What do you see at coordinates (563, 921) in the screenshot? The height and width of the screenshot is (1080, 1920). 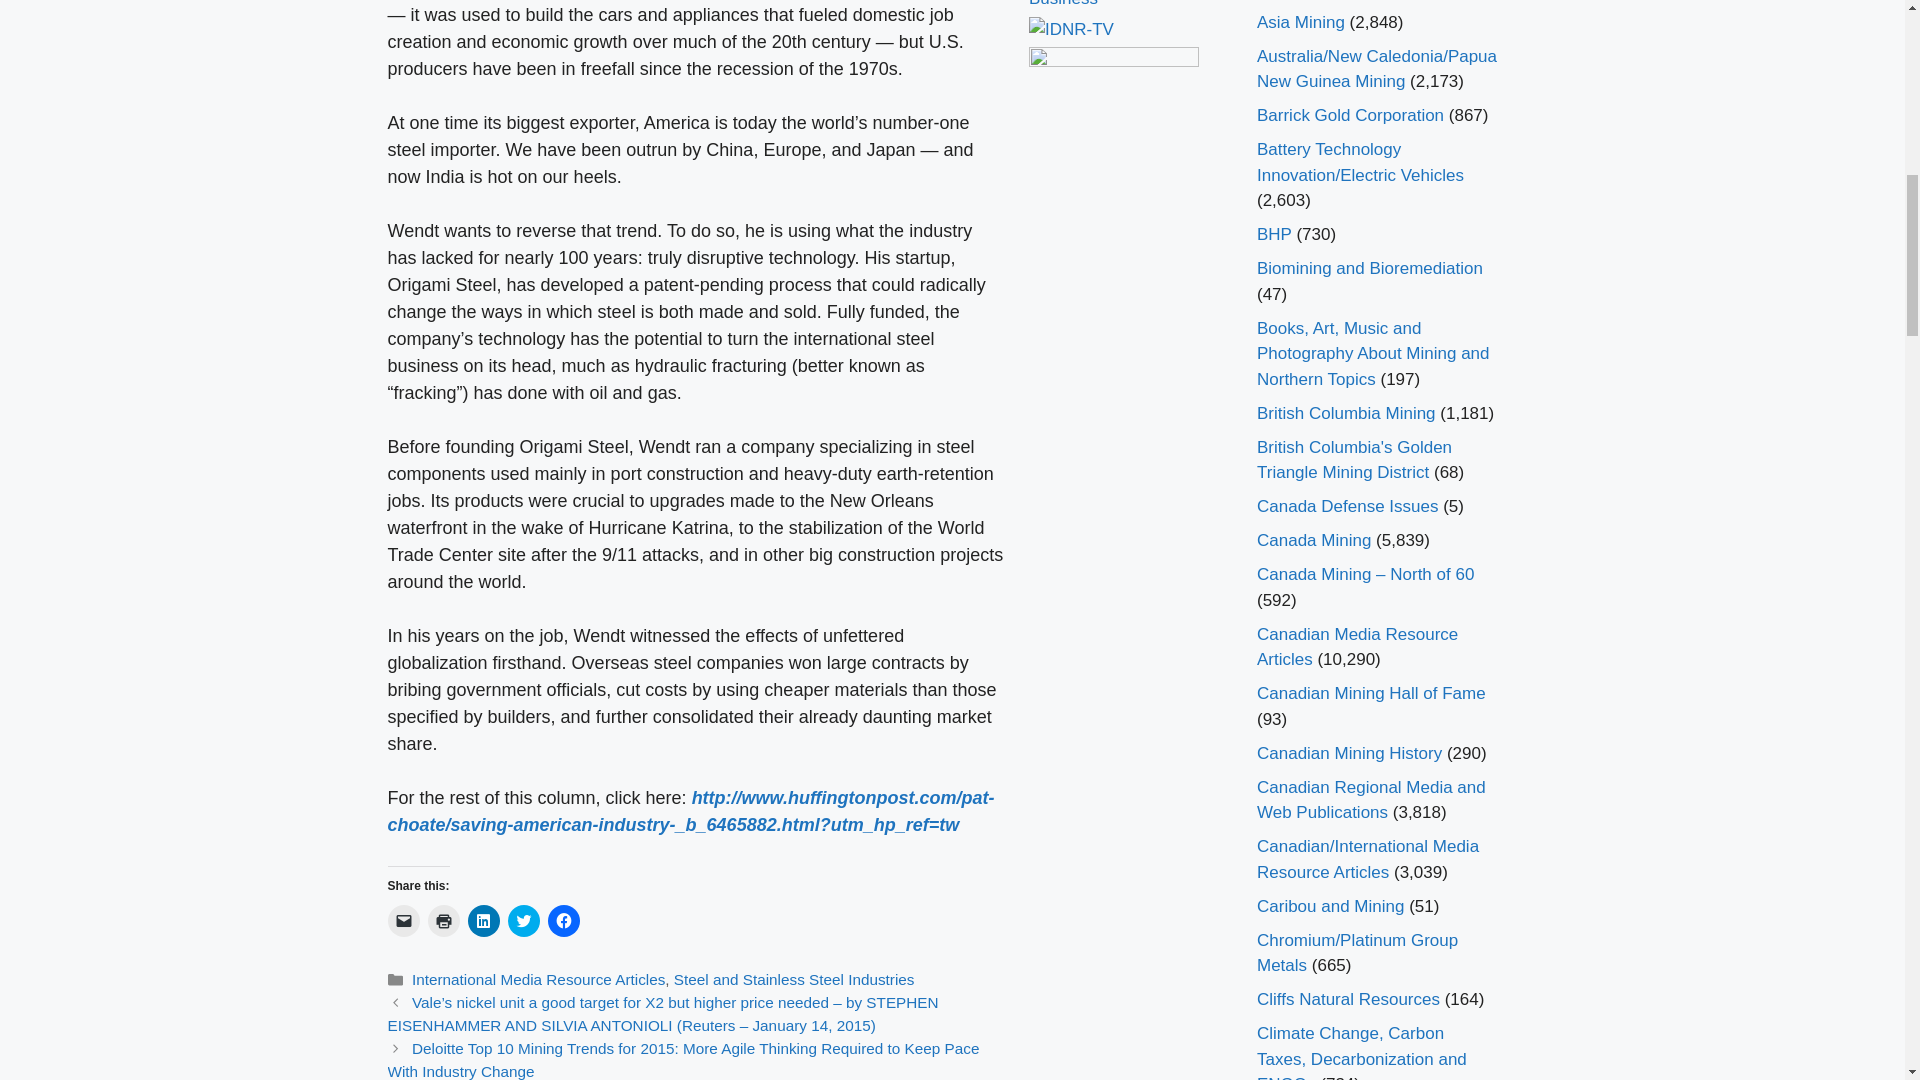 I see `Click to share on Facebook` at bounding box center [563, 921].